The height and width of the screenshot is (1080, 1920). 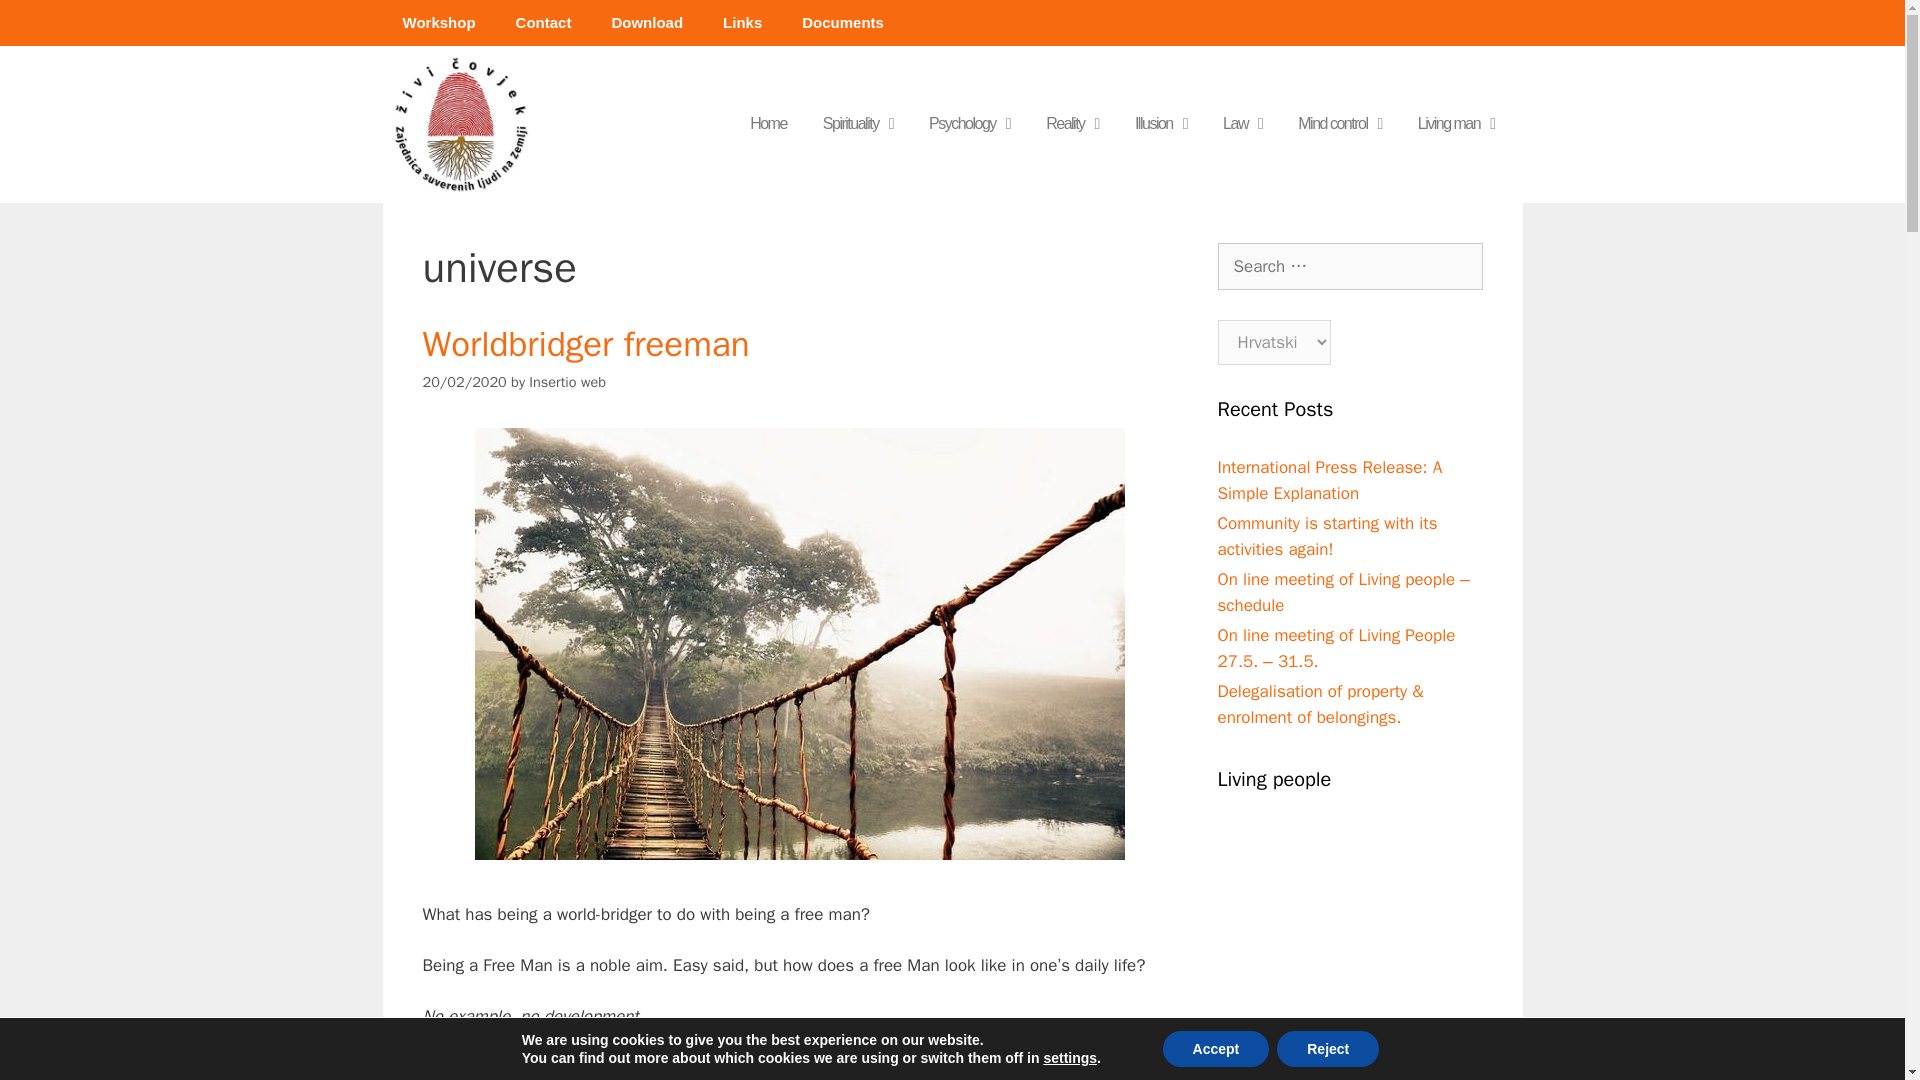 I want to click on Contact, so click(x=543, y=23).